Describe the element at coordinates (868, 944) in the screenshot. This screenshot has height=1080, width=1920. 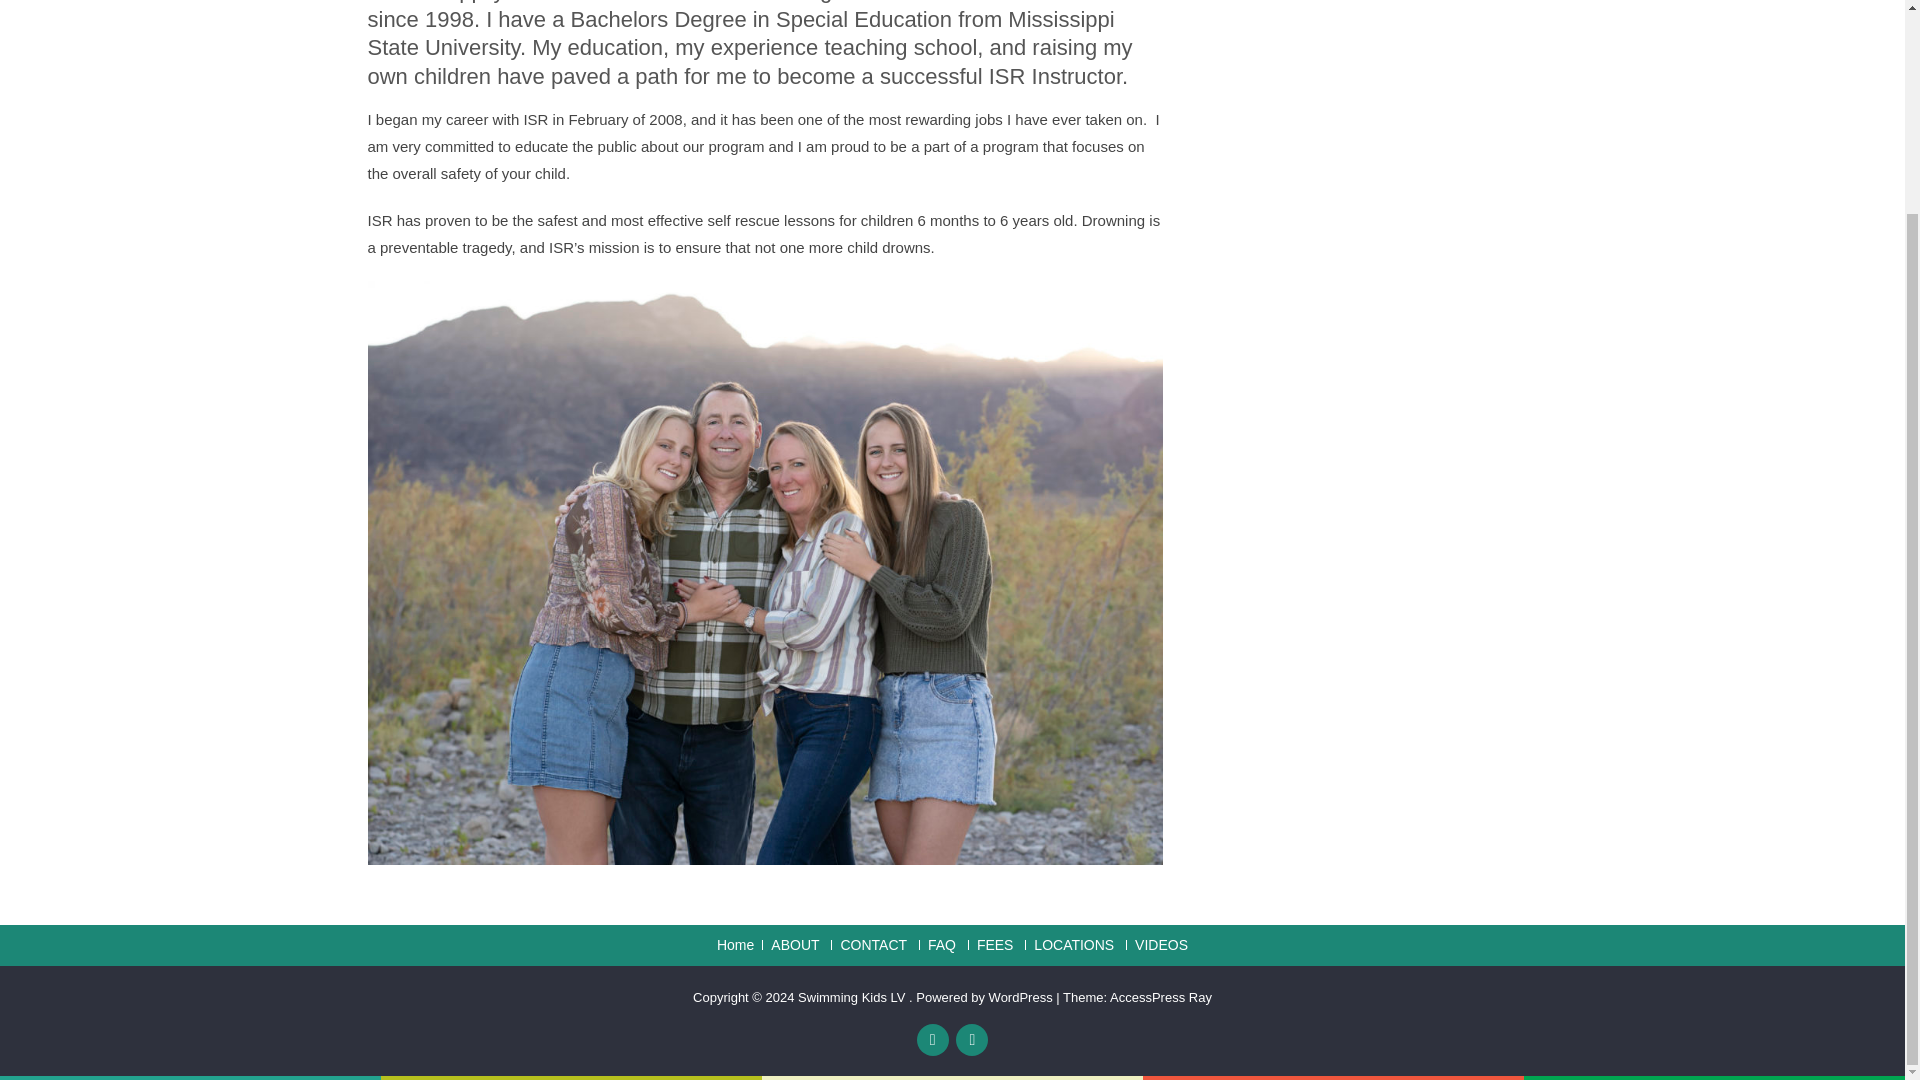
I see `CONTACT` at that location.